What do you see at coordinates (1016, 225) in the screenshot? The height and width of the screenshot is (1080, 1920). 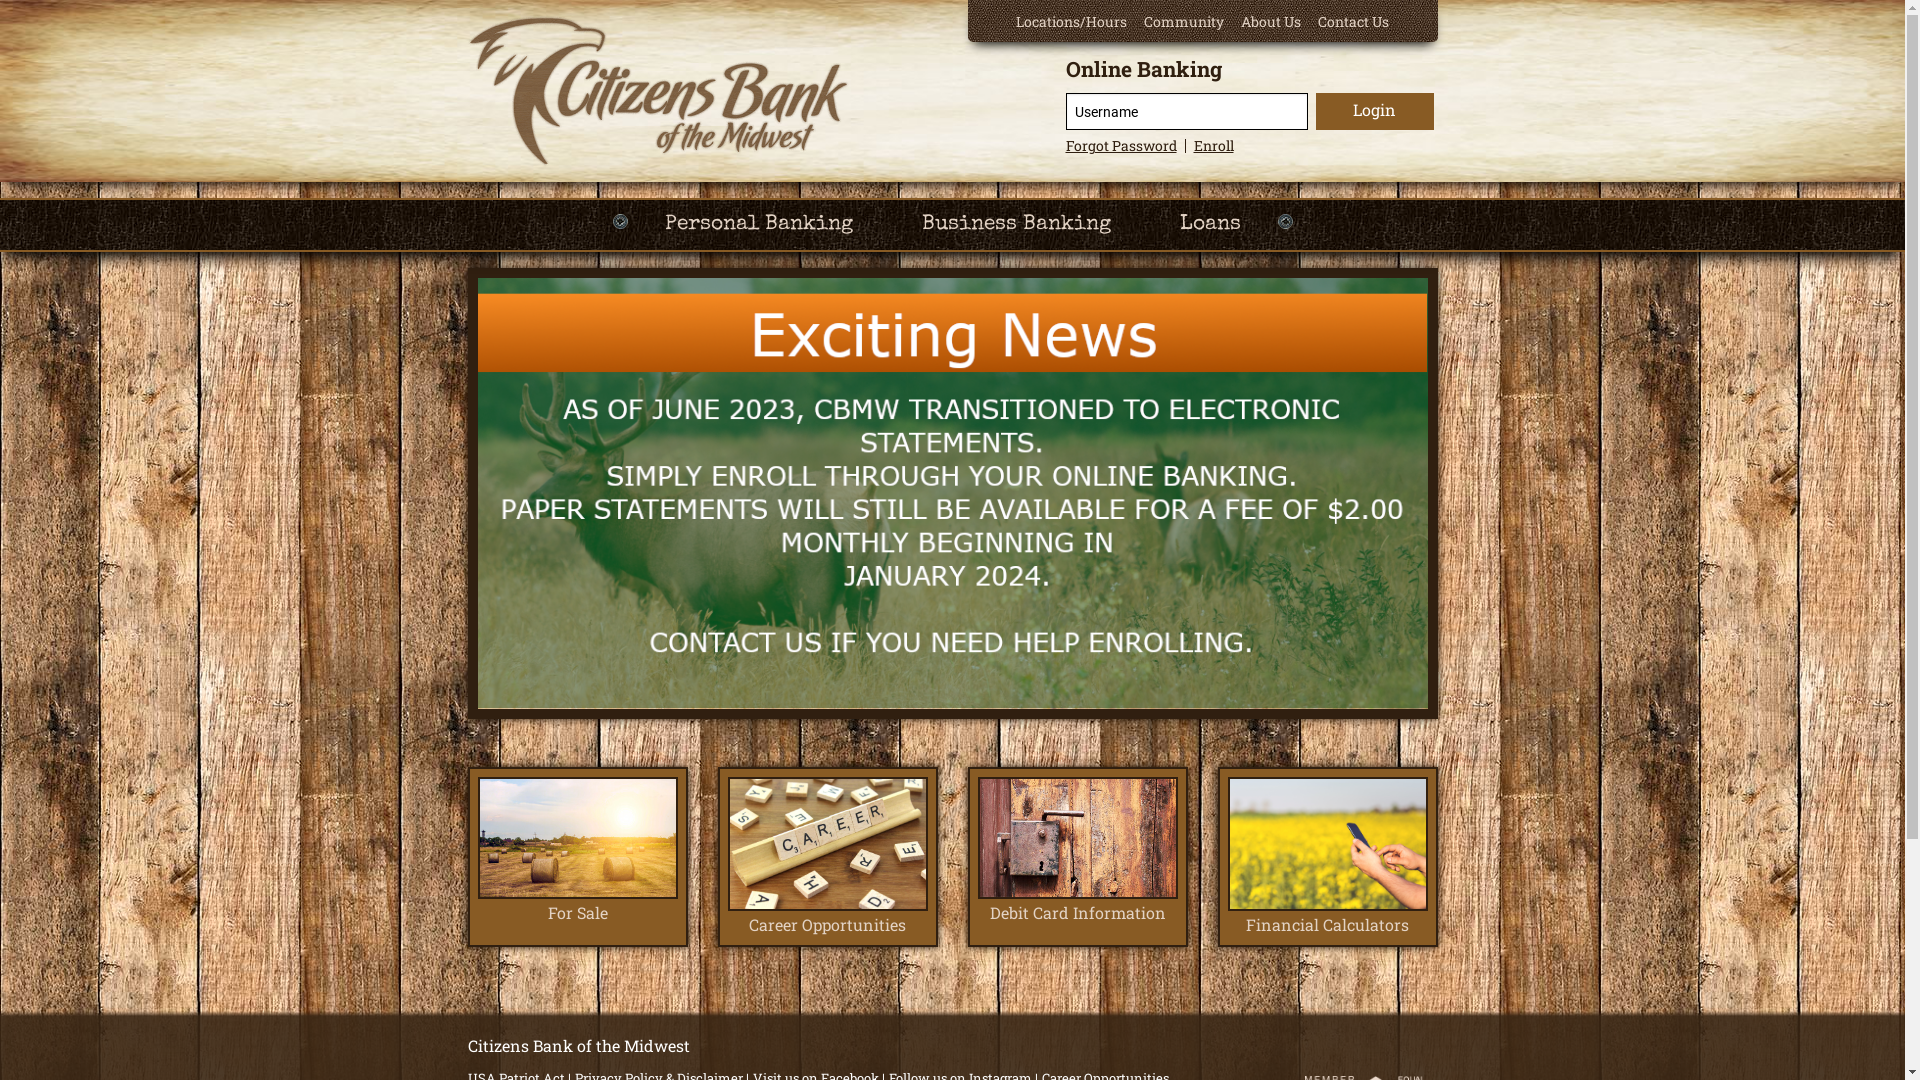 I see `Business Banking` at bounding box center [1016, 225].